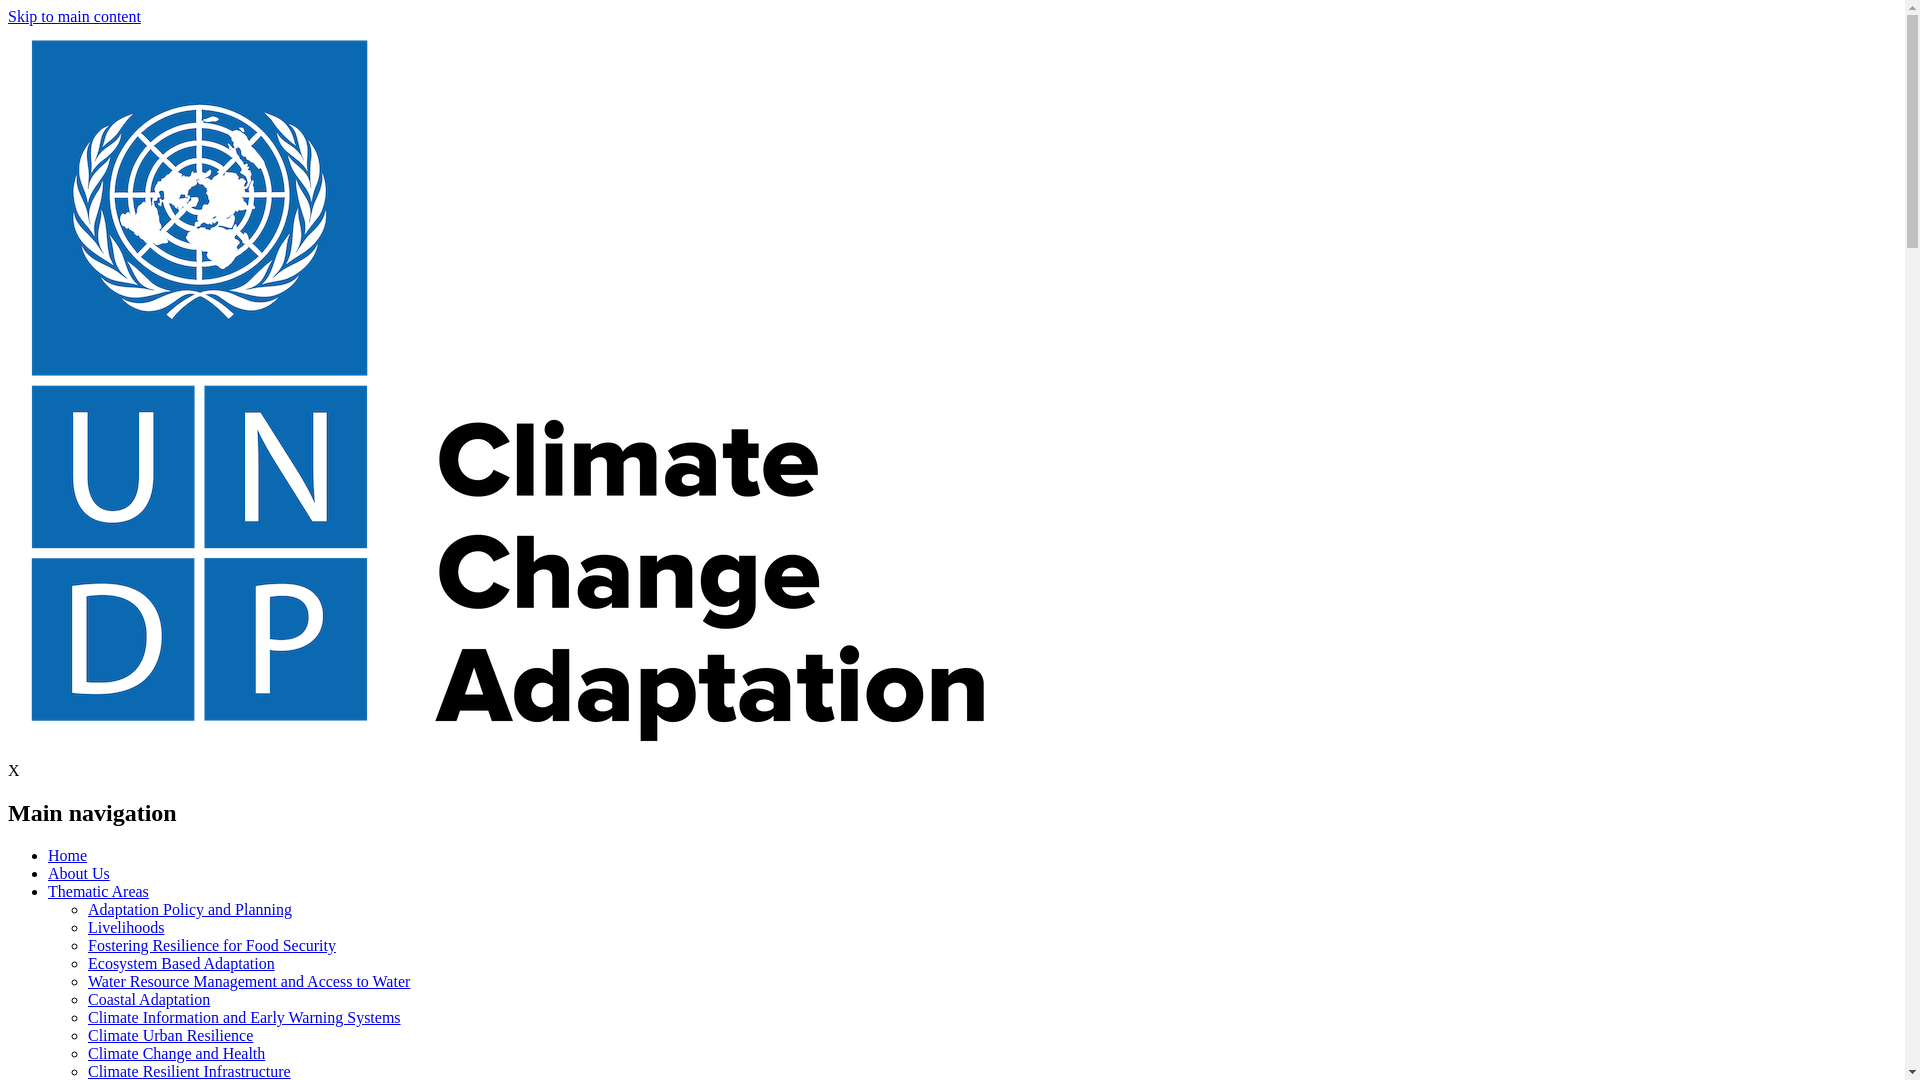  What do you see at coordinates (181, 963) in the screenshot?
I see `Ecosystem Based Adaptation` at bounding box center [181, 963].